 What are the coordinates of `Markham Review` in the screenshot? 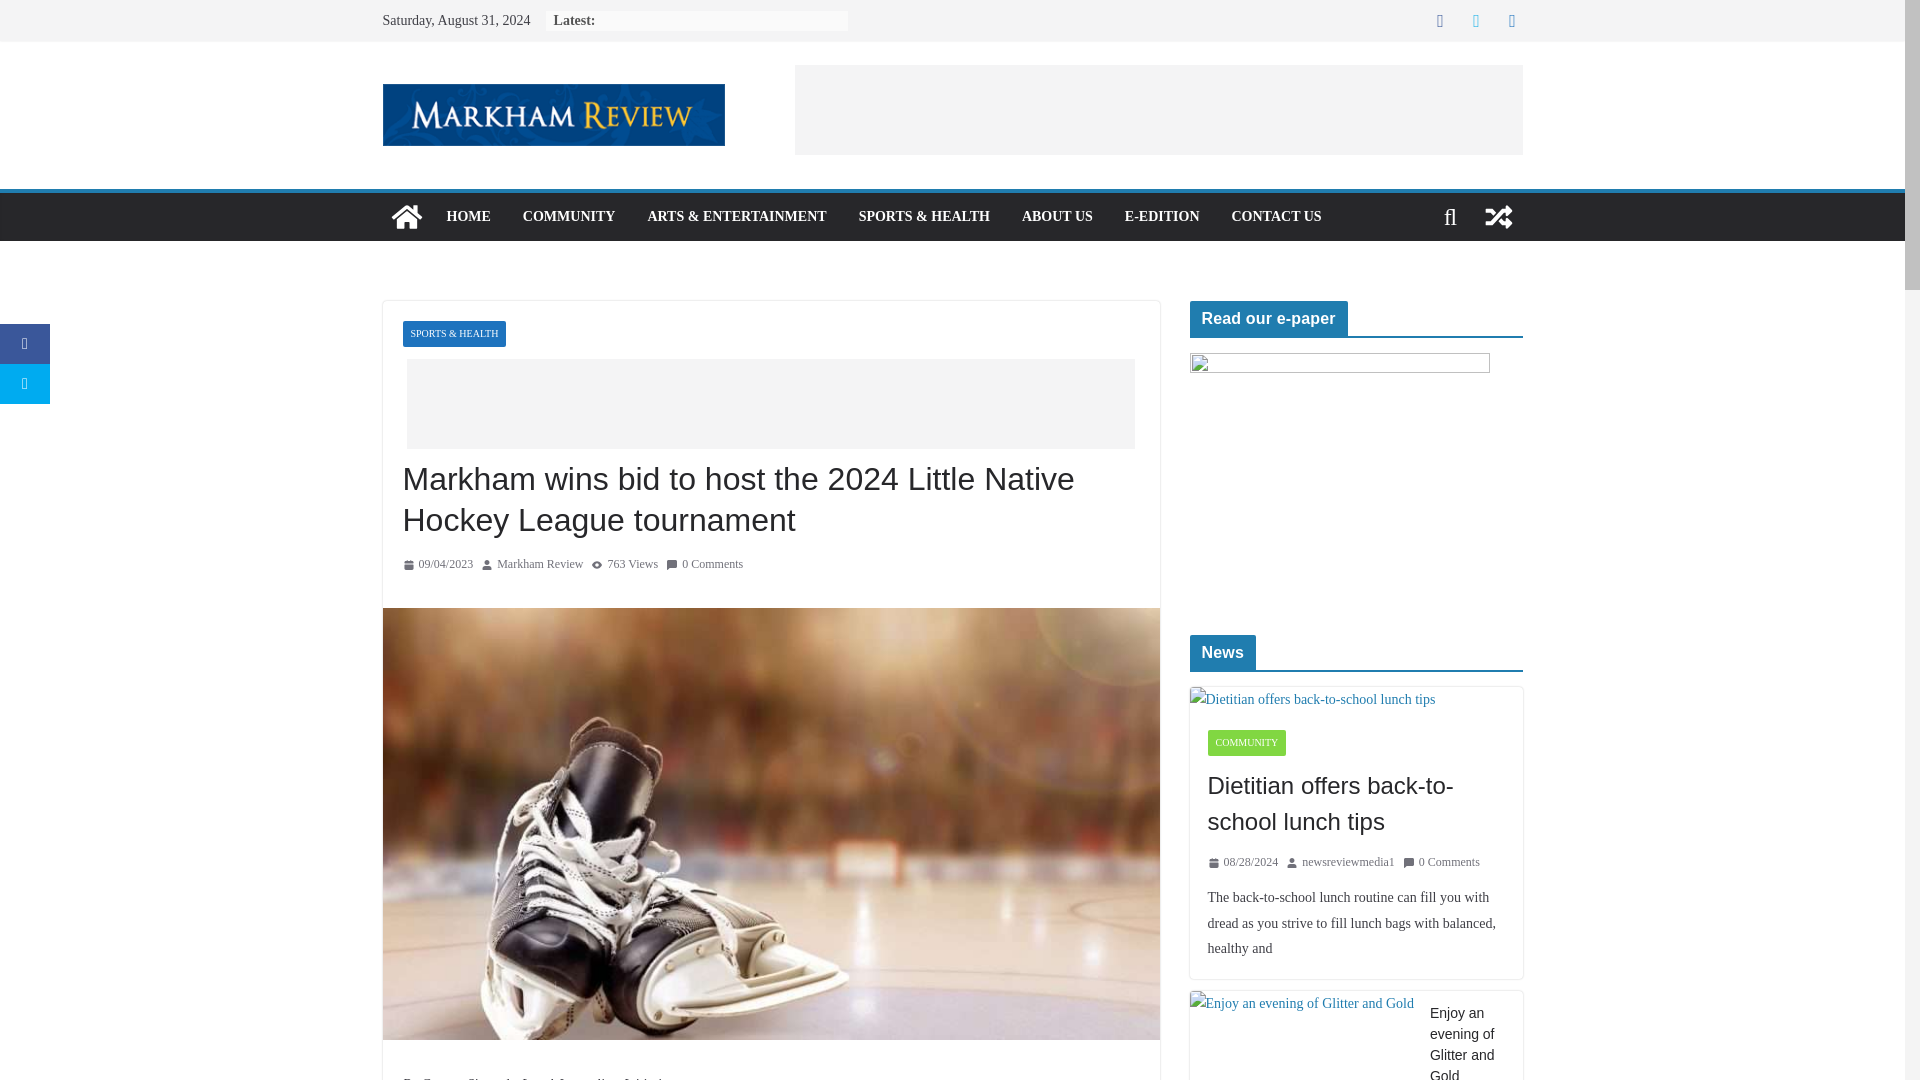 It's located at (406, 216).